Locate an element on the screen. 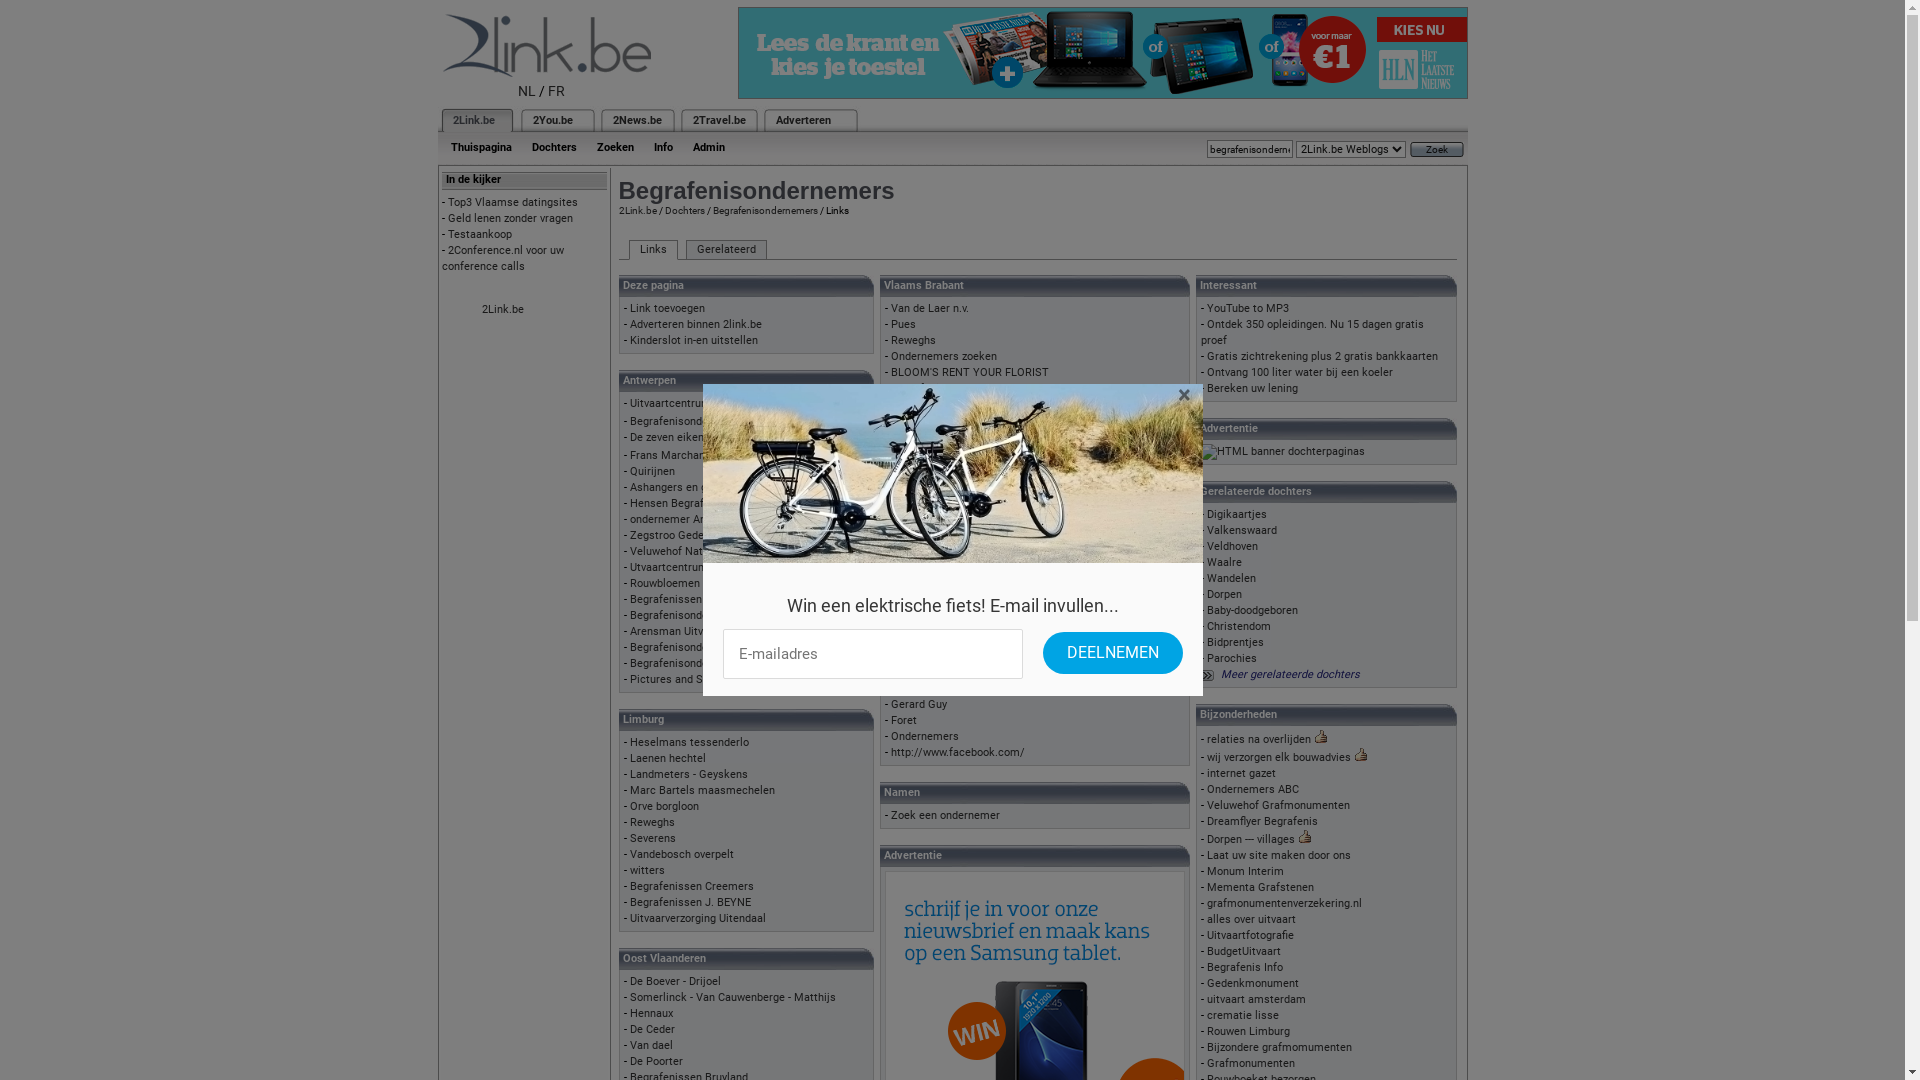  Gerard Guy is located at coordinates (919, 704).